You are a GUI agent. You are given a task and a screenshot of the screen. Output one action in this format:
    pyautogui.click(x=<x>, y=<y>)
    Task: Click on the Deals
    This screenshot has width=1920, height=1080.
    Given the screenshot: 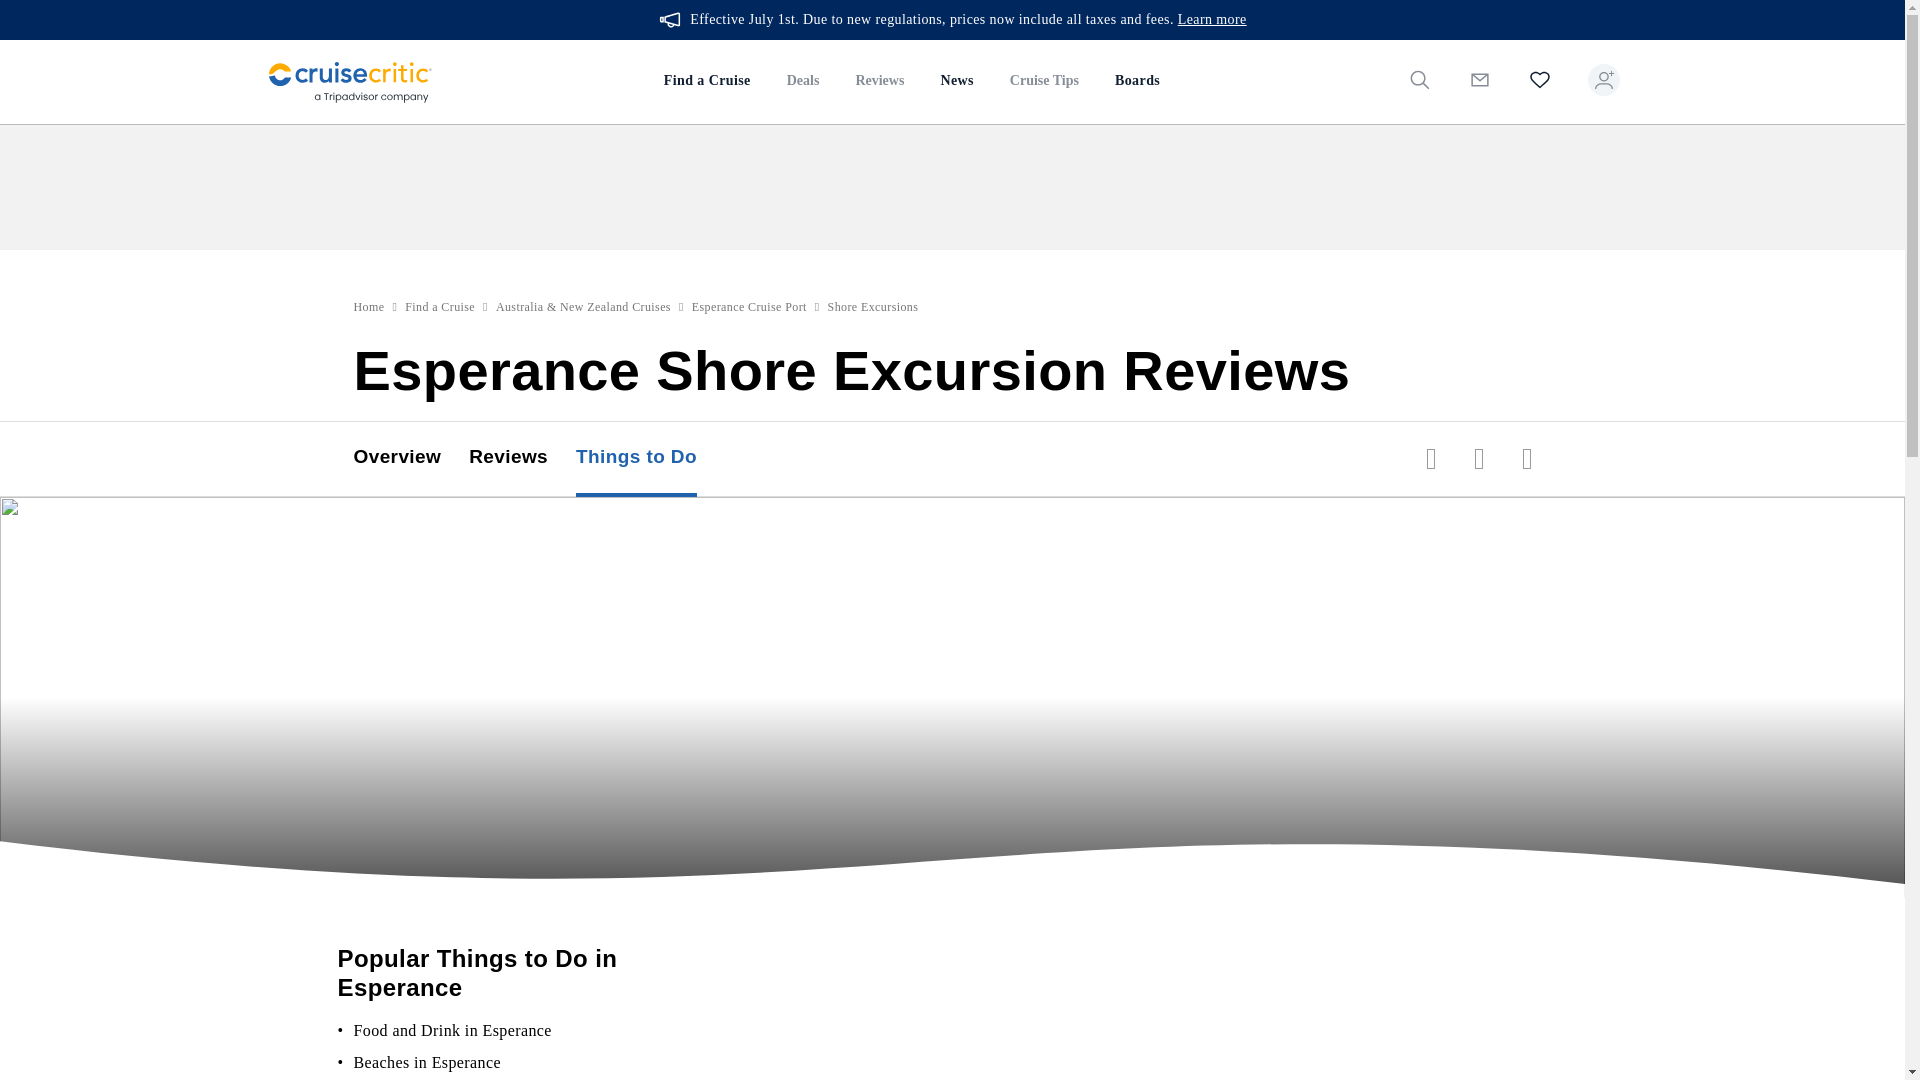 What is the action you would take?
    pyautogui.click(x=20, y=125)
    